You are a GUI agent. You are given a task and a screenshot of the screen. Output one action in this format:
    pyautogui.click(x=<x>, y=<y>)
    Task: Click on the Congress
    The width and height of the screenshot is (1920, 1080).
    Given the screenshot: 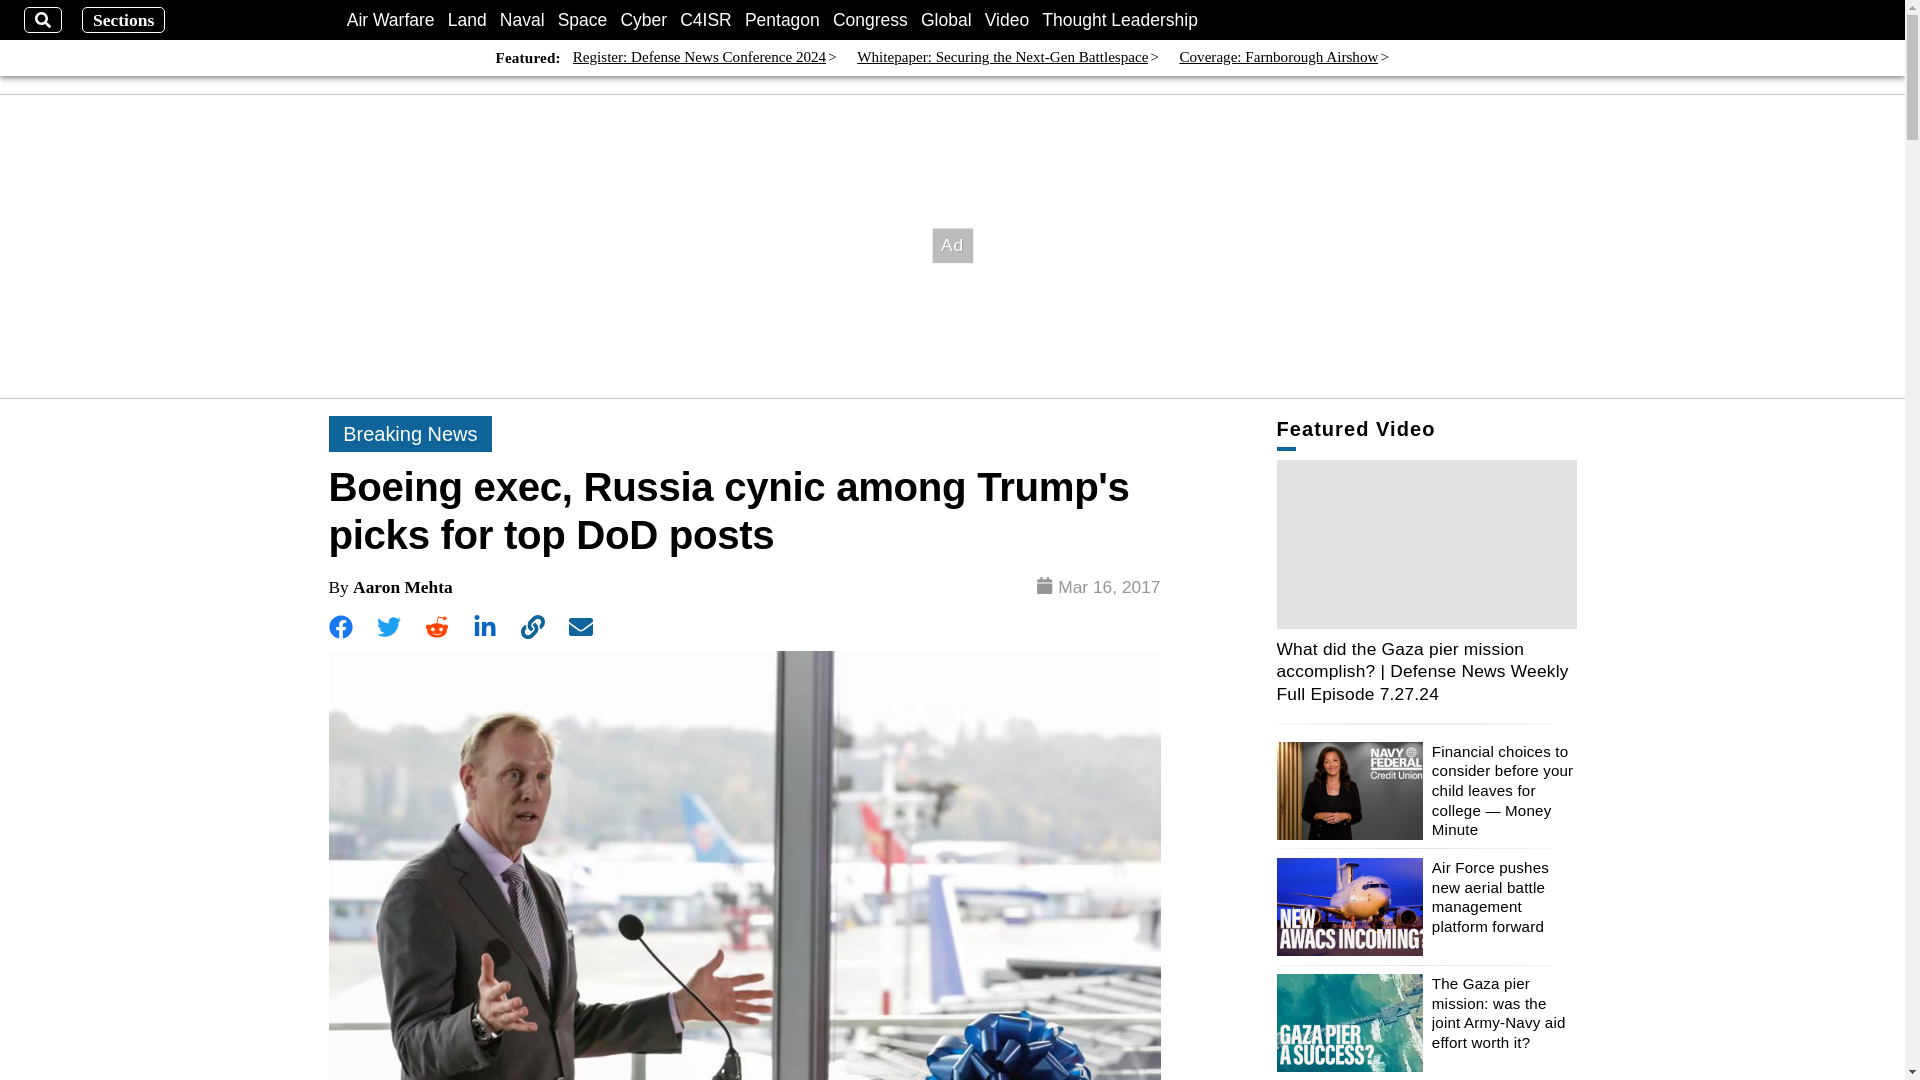 What is the action you would take?
    pyautogui.click(x=870, y=20)
    